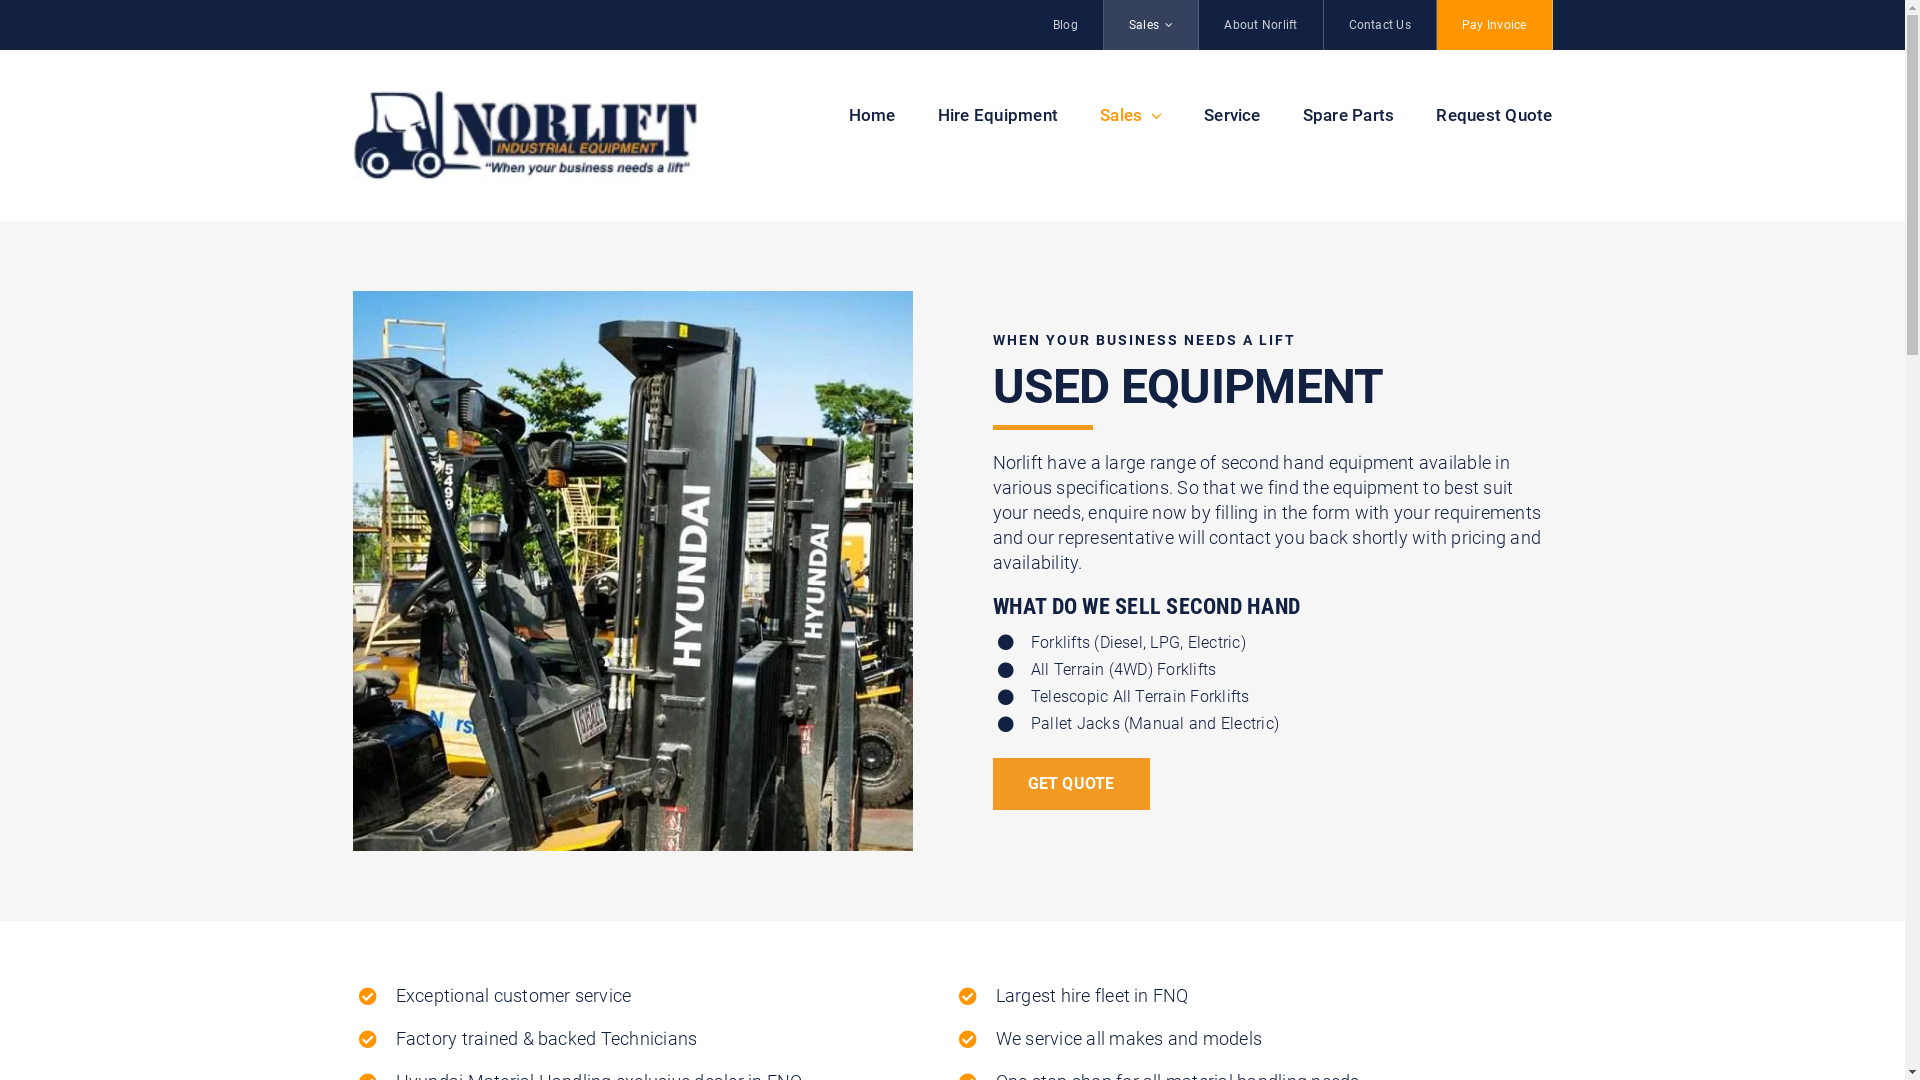 The image size is (1920, 1080). What do you see at coordinates (872, 115) in the screenshot?
I see `Home` at bounding box center [872, 115].